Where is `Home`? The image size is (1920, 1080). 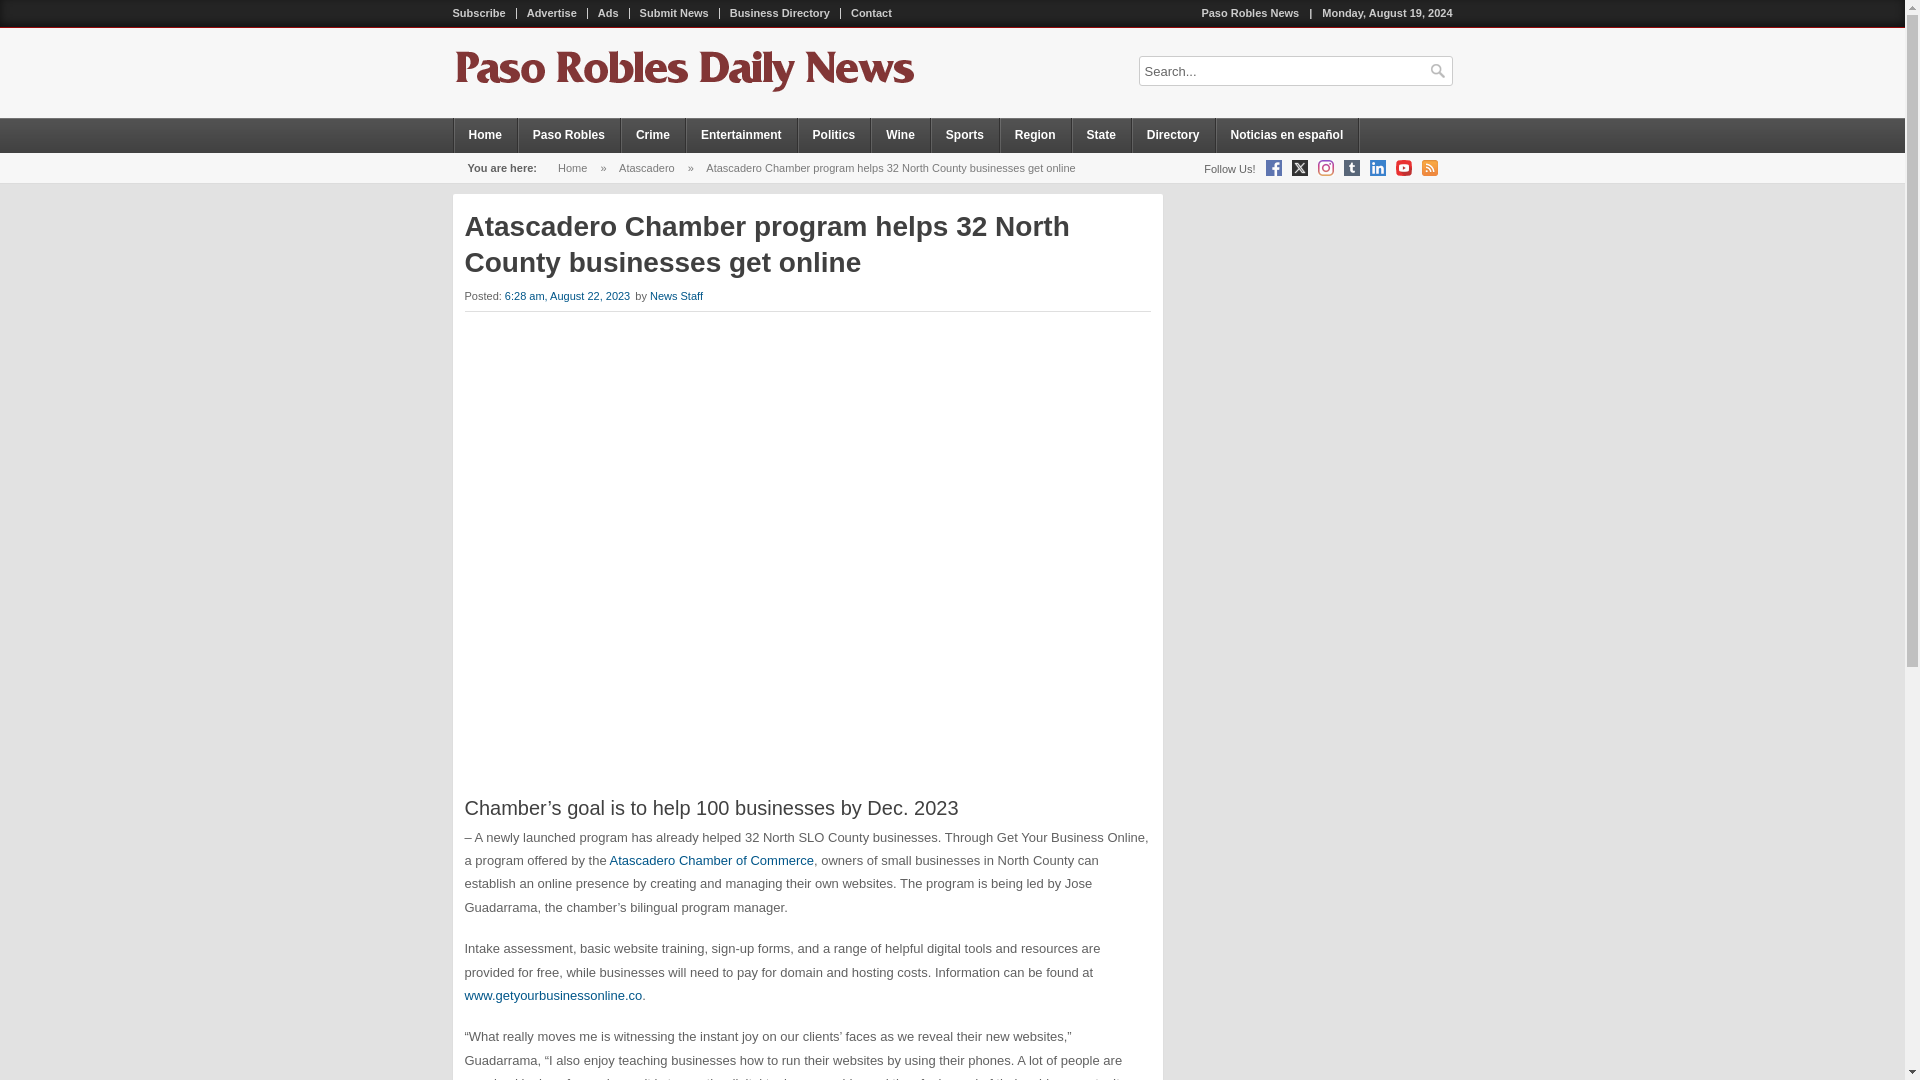
Home is located at coordinates (572, 168).